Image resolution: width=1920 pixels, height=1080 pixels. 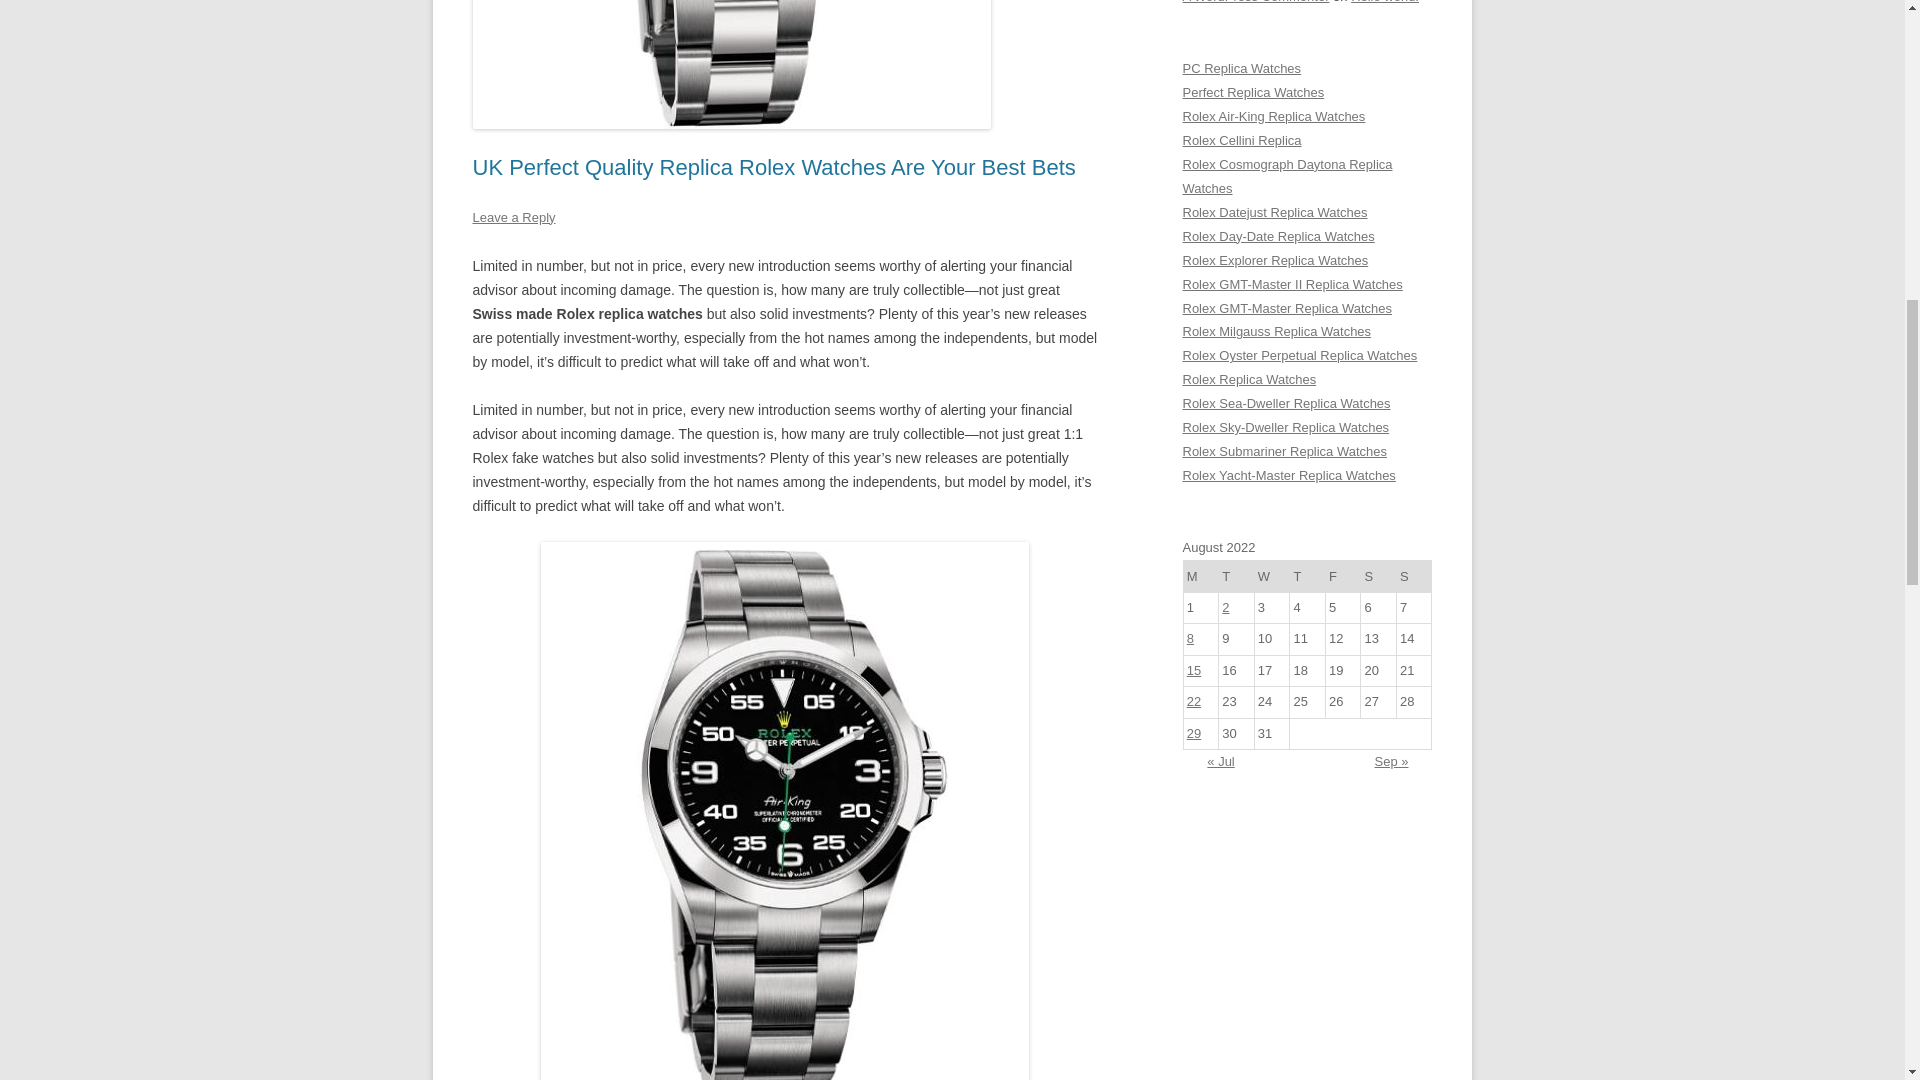 What do you see at coordinates (774, 168) in the screenshot?
I see `UK Perfect Quality Replica Rolex Watches Are Your Best Bets` at bounding box center [774, 168].